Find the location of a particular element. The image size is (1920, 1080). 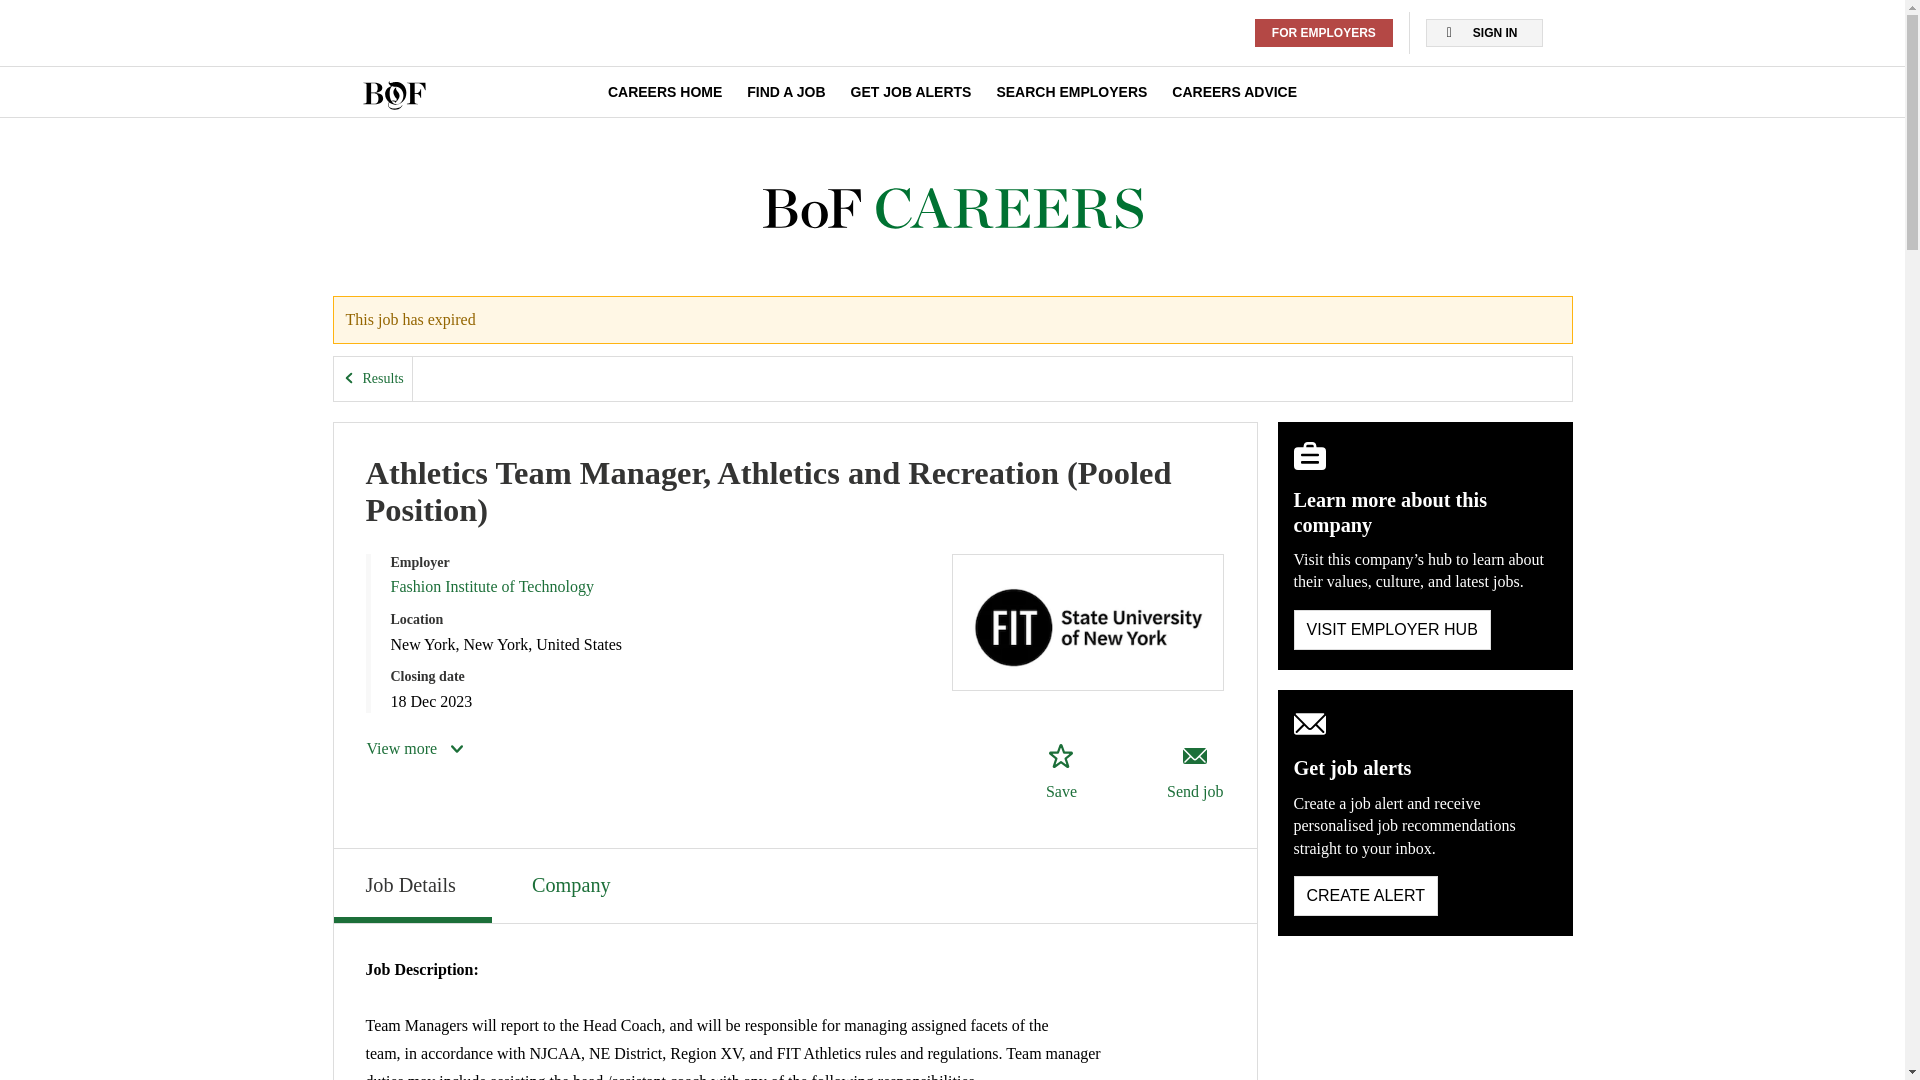

View more is located at coordinates (416, 748).